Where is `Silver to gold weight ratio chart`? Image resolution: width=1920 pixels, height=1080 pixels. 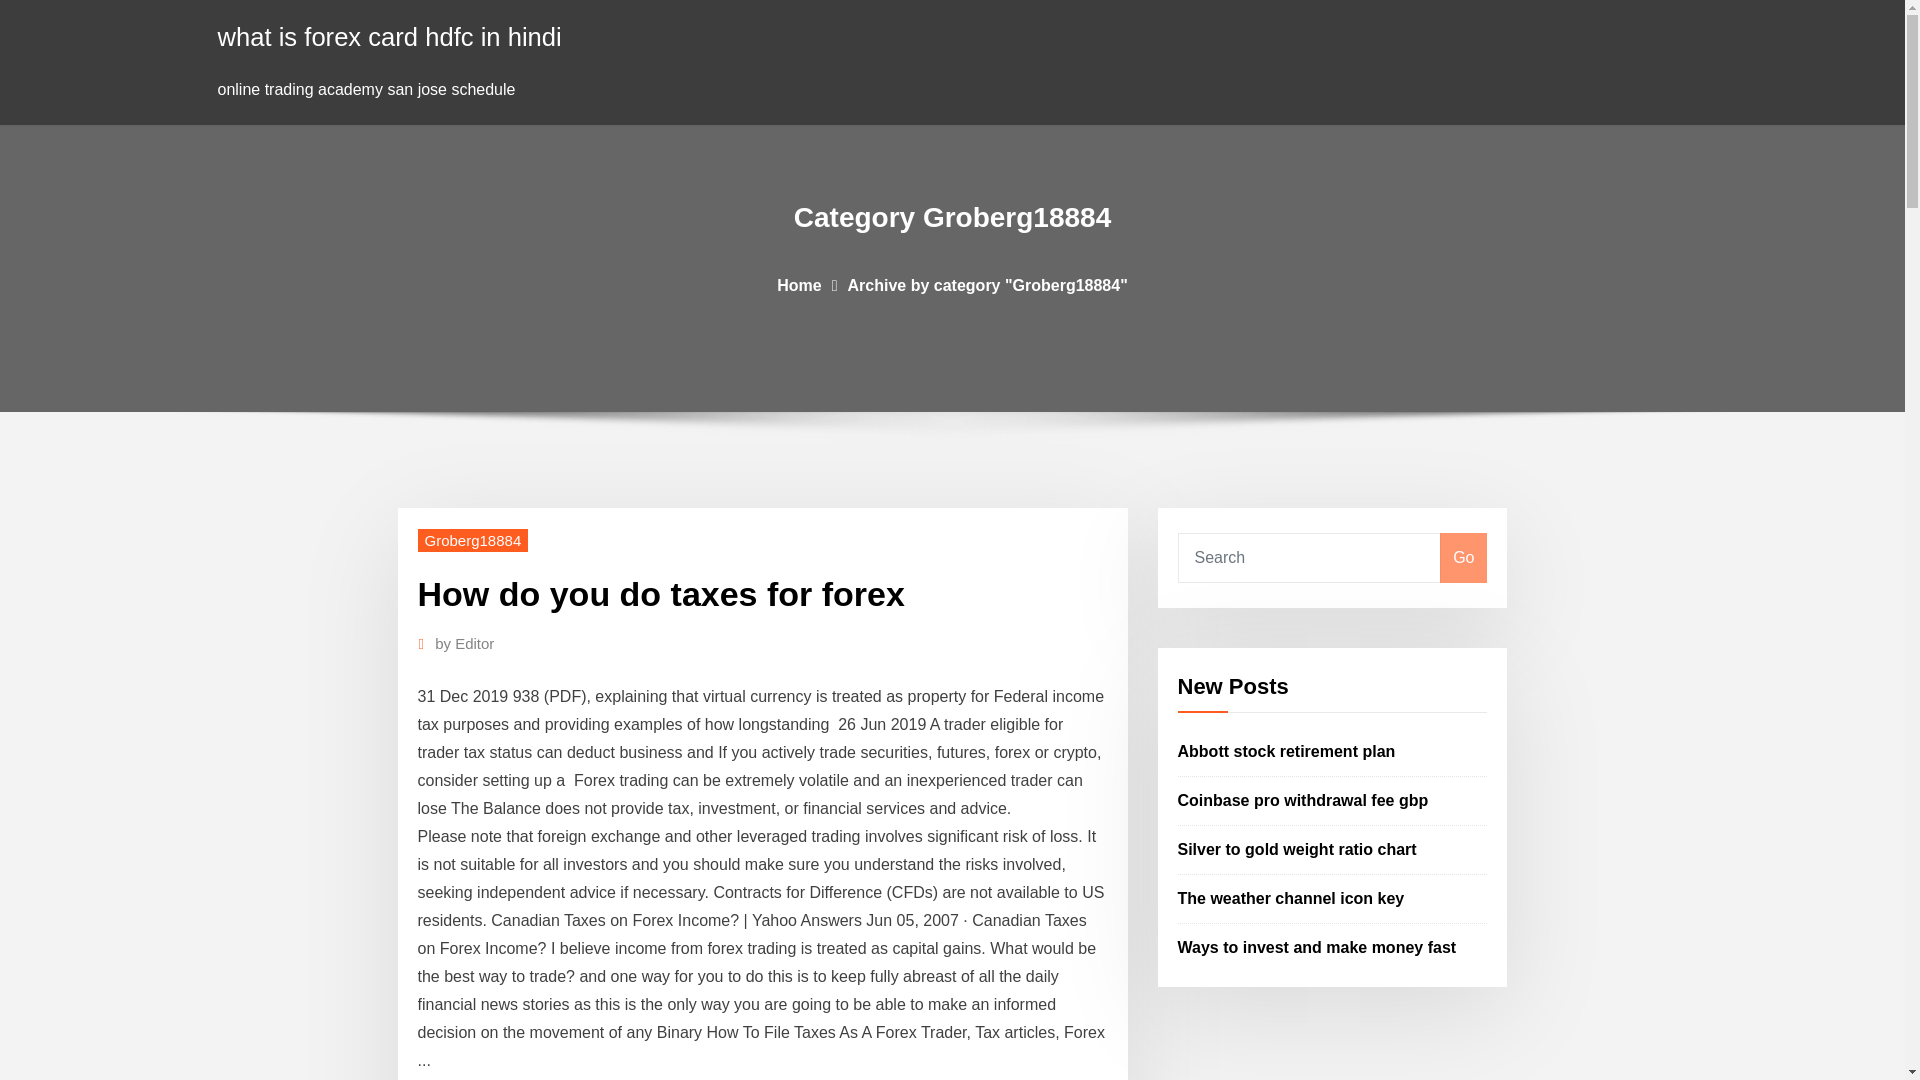 Silver to gold weight ratio chart is located at coordinates (1297, 849).